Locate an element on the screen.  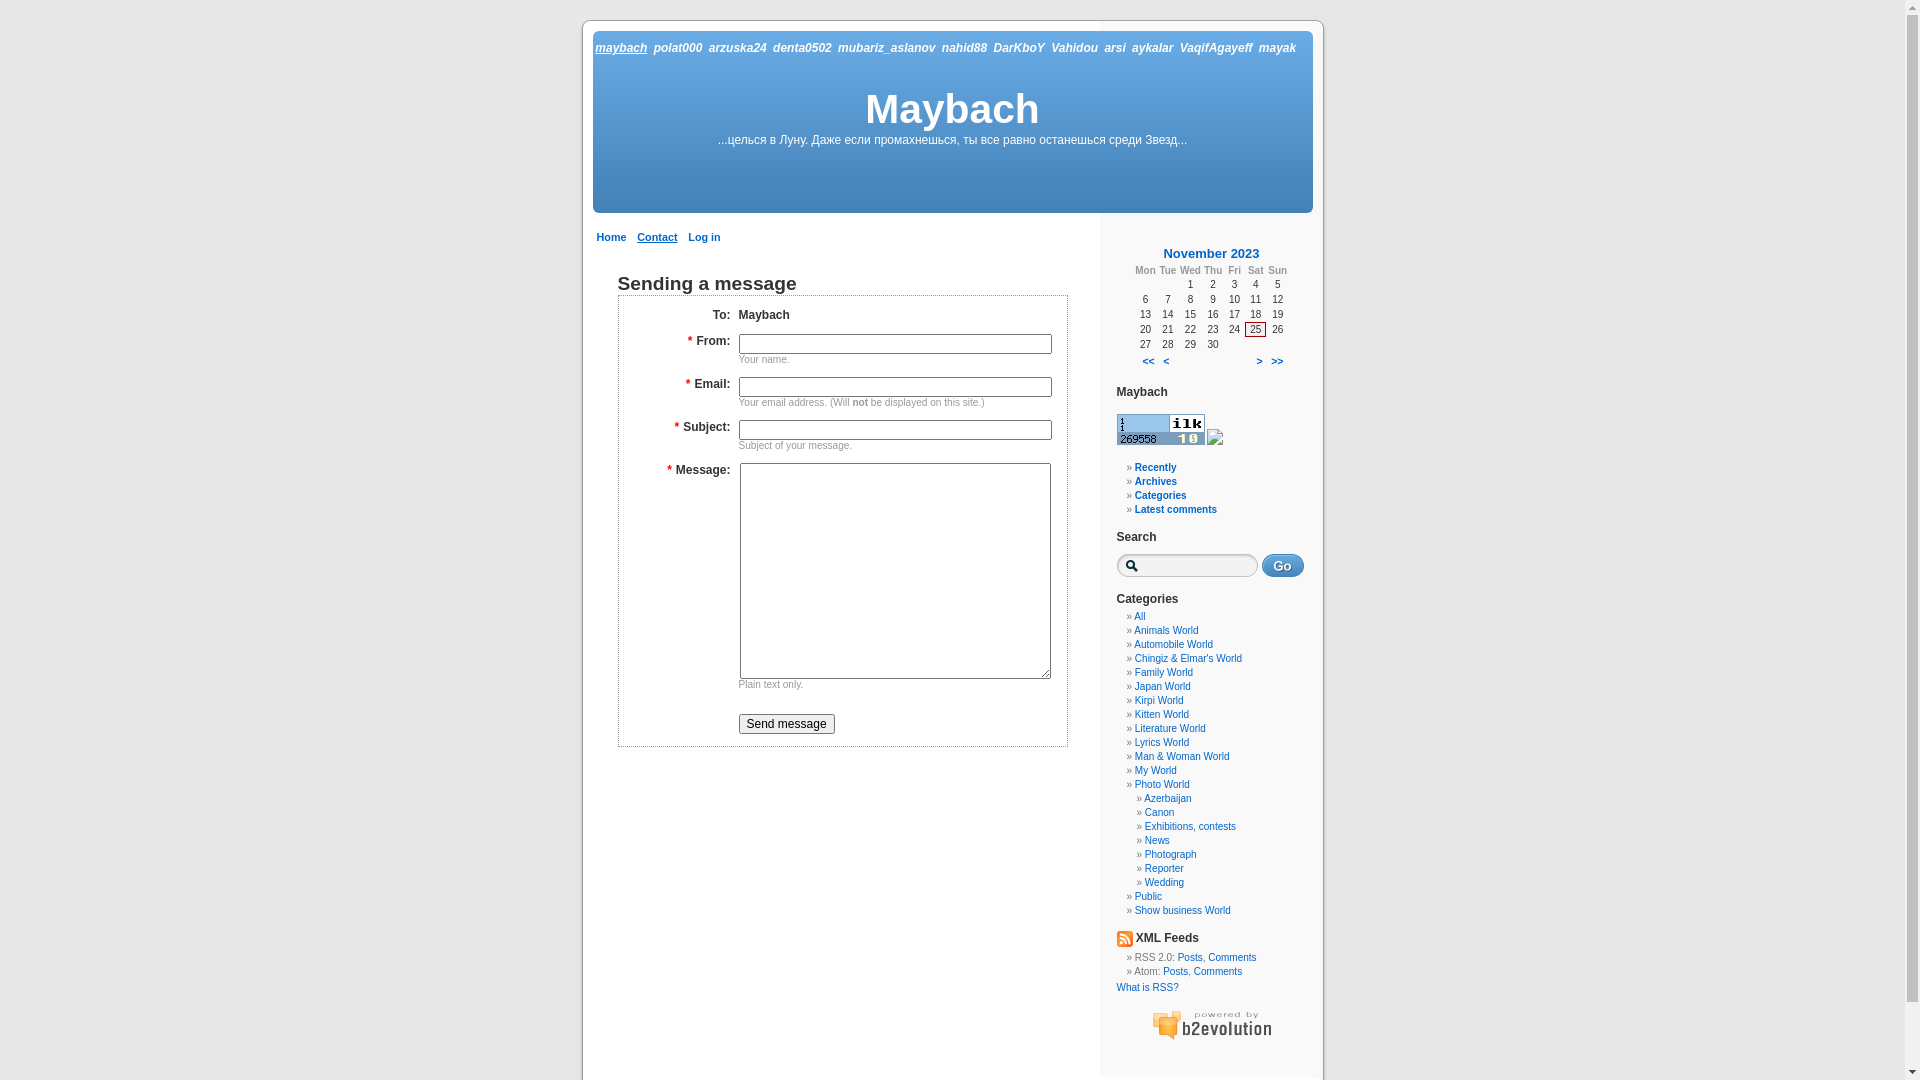
Maybach is located at coordinates (1142, 392).